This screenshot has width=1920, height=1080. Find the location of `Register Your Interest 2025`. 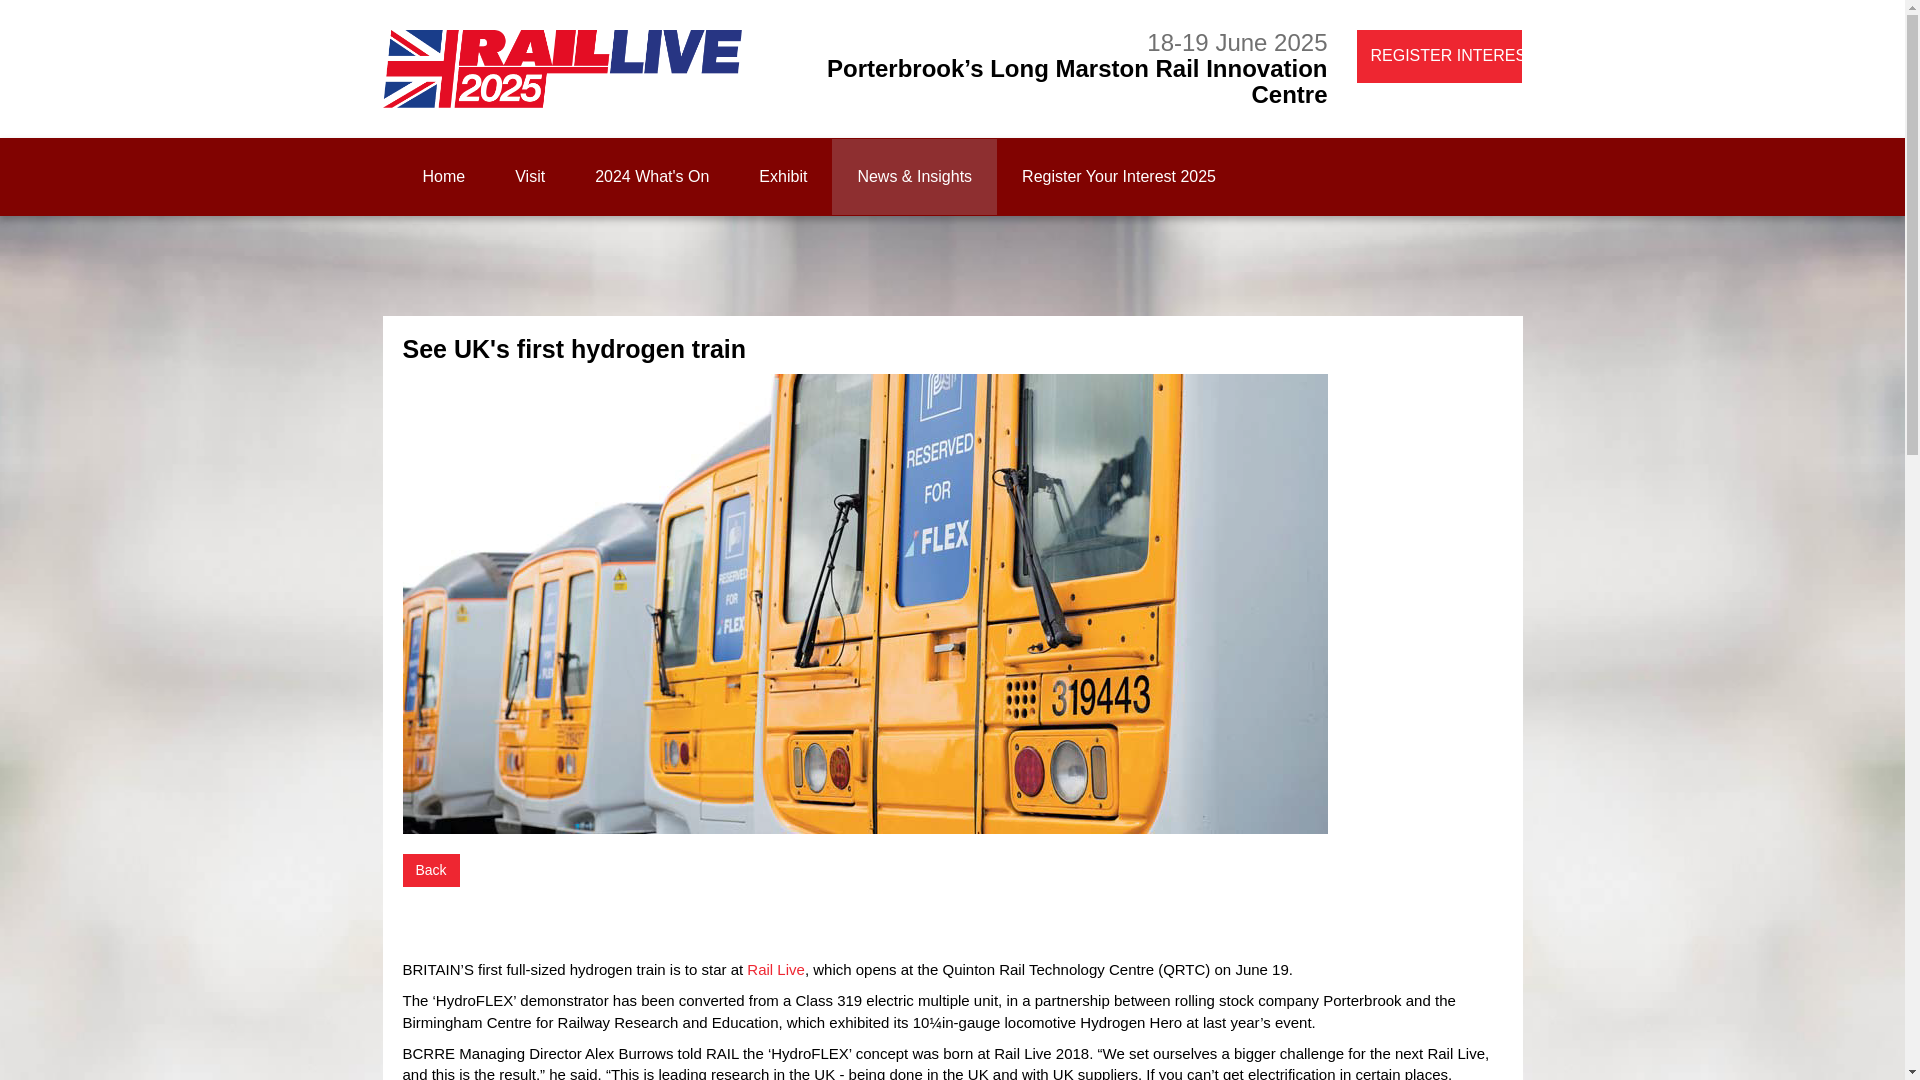

Register Your Interest 2025 is located at coordinates (1118, 176).